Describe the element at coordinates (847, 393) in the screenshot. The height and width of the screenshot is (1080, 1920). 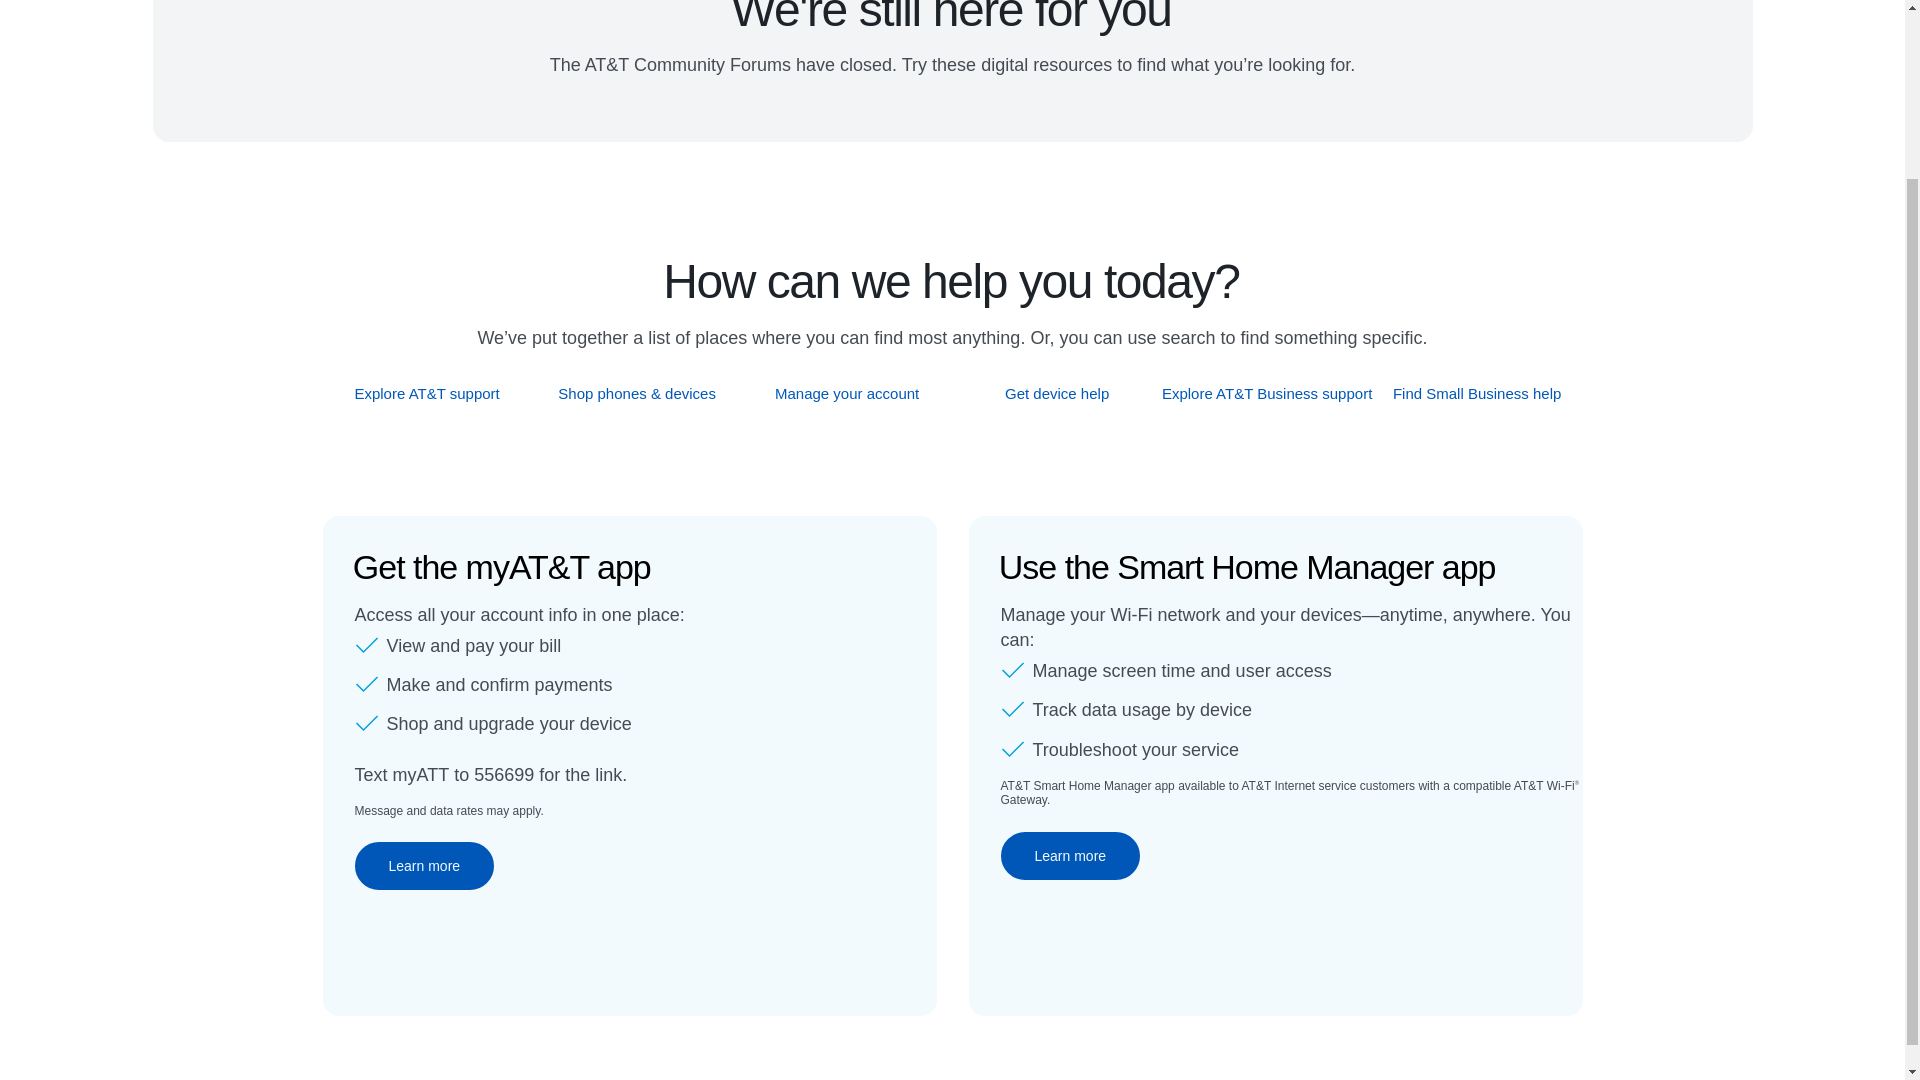
I see `Manage your account` at that location.